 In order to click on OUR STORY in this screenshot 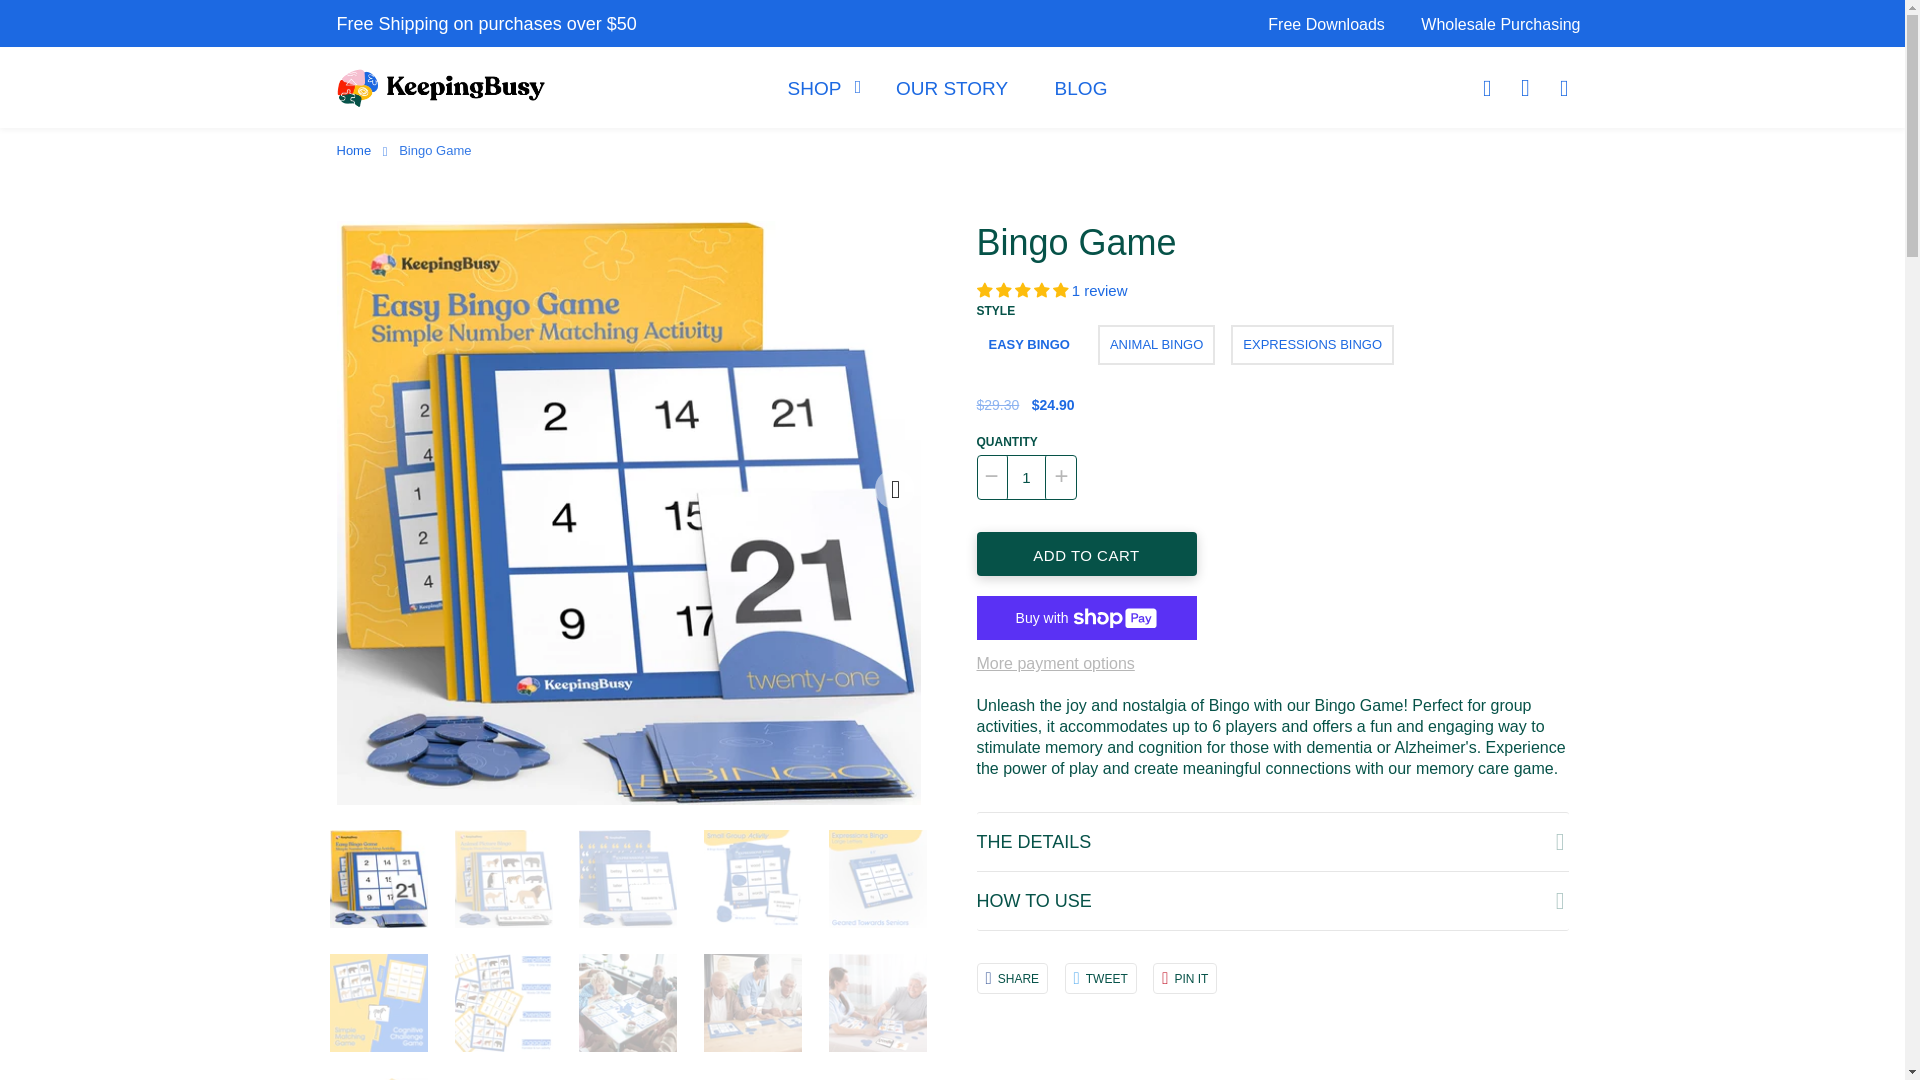, I will do `click(951, 88)`.